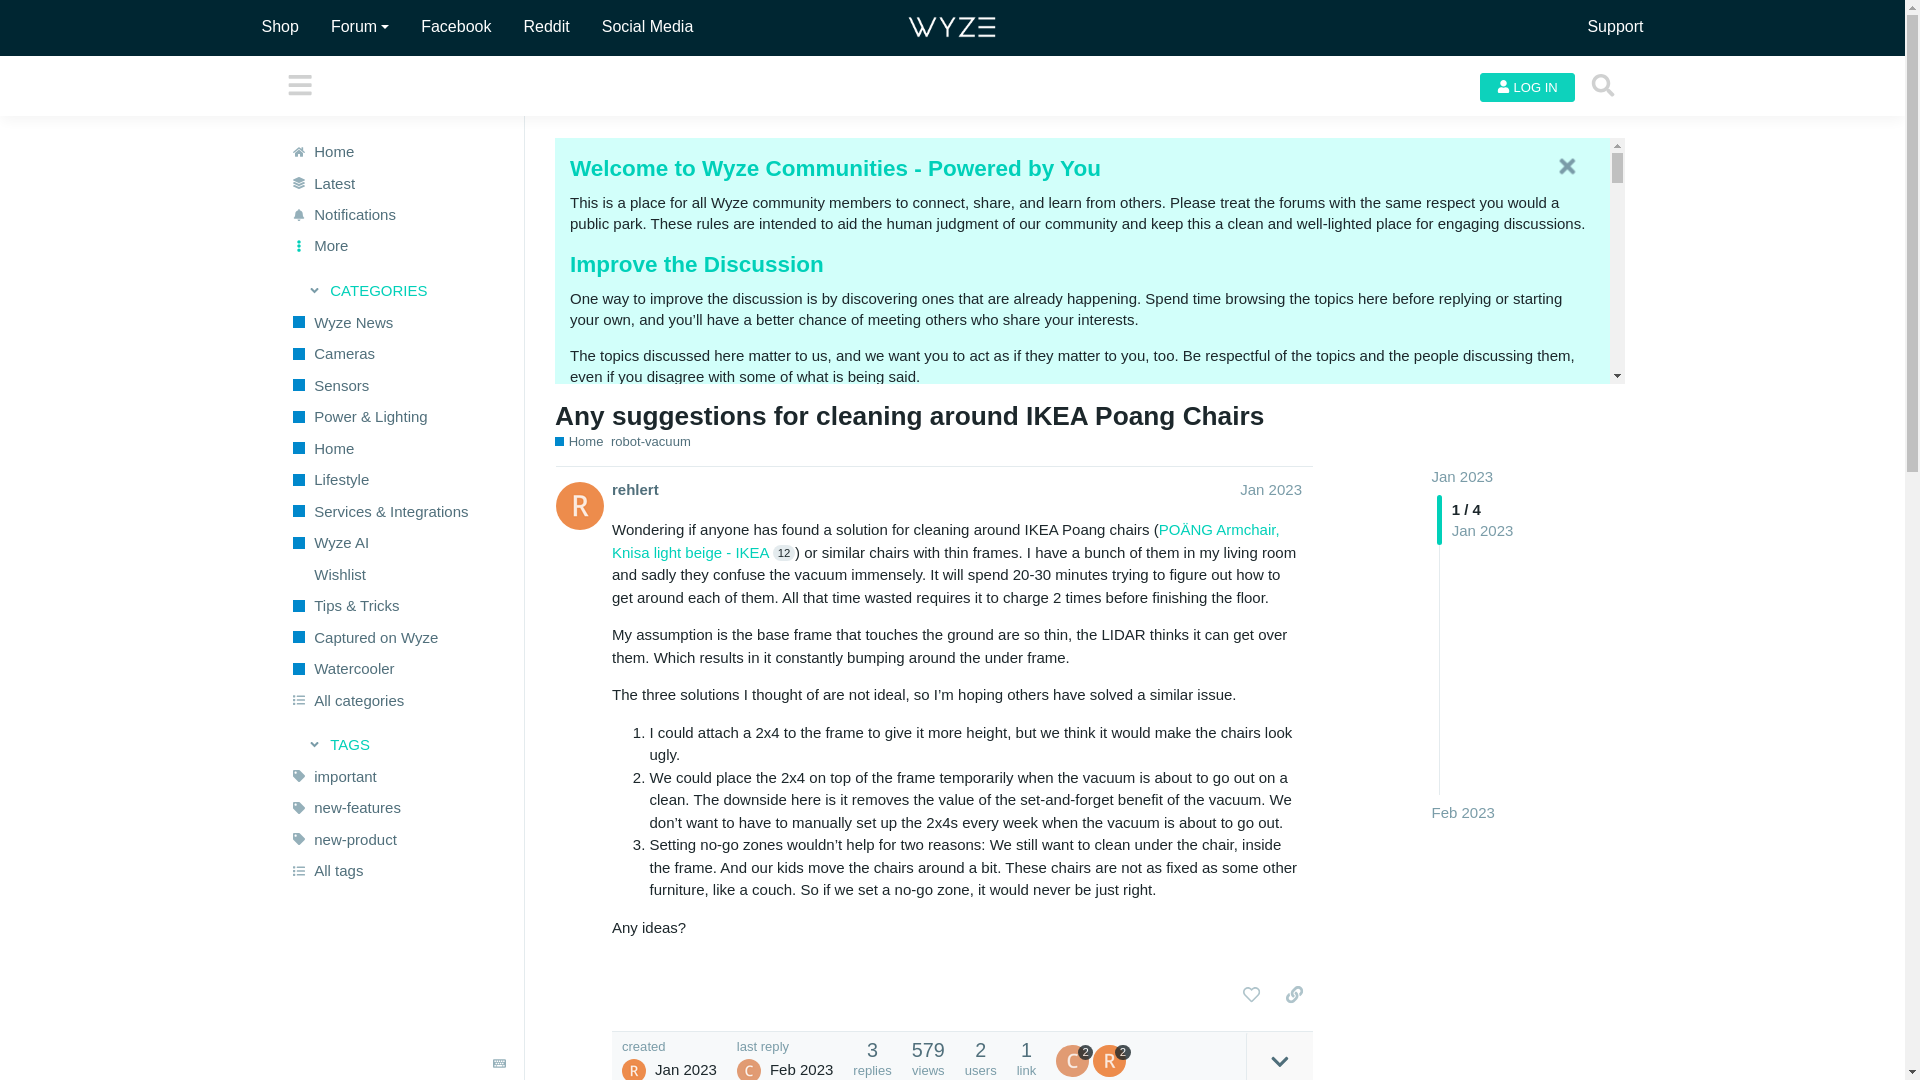  I want to click on Support, so click(1615, 26).